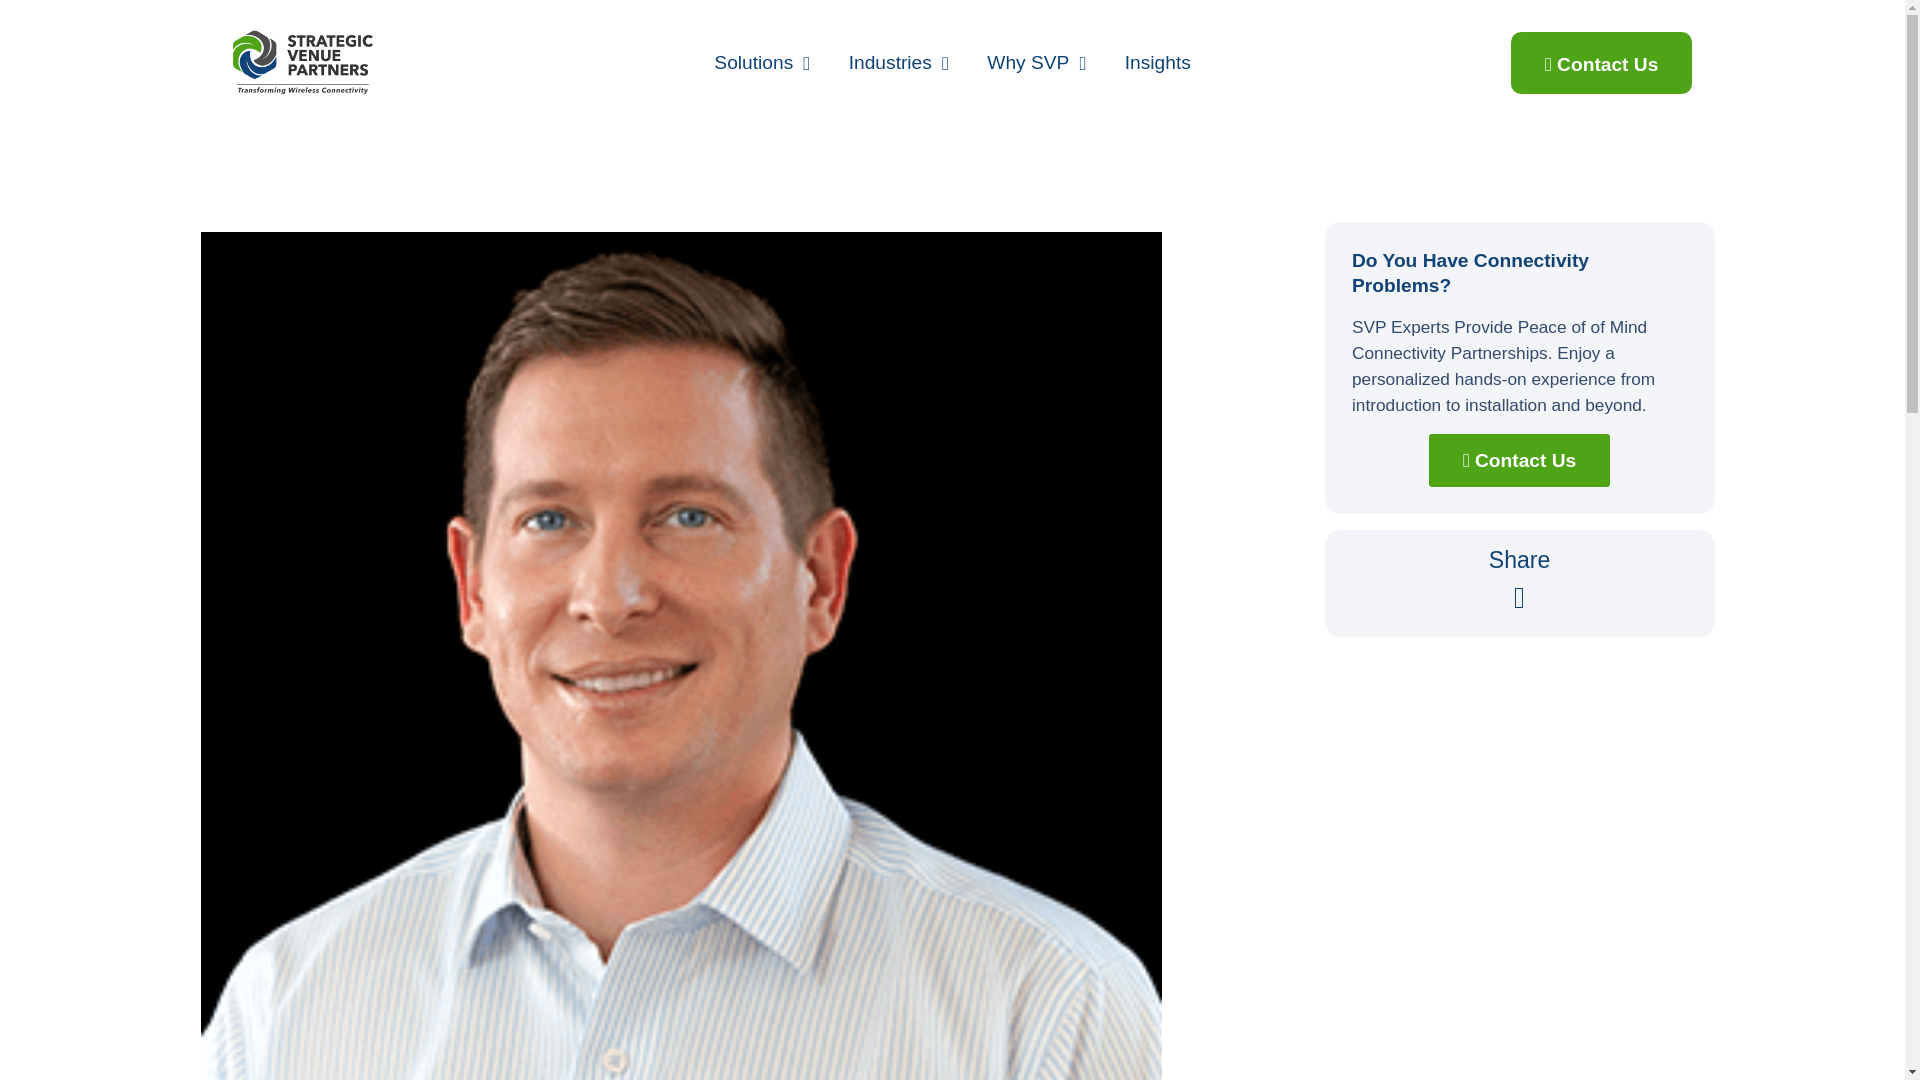 The image size is (1920, 1080). What do you see at coordinates (1036, 62) in the screenshot?
I see `Why SVP` at bounding box center [1036, 62].